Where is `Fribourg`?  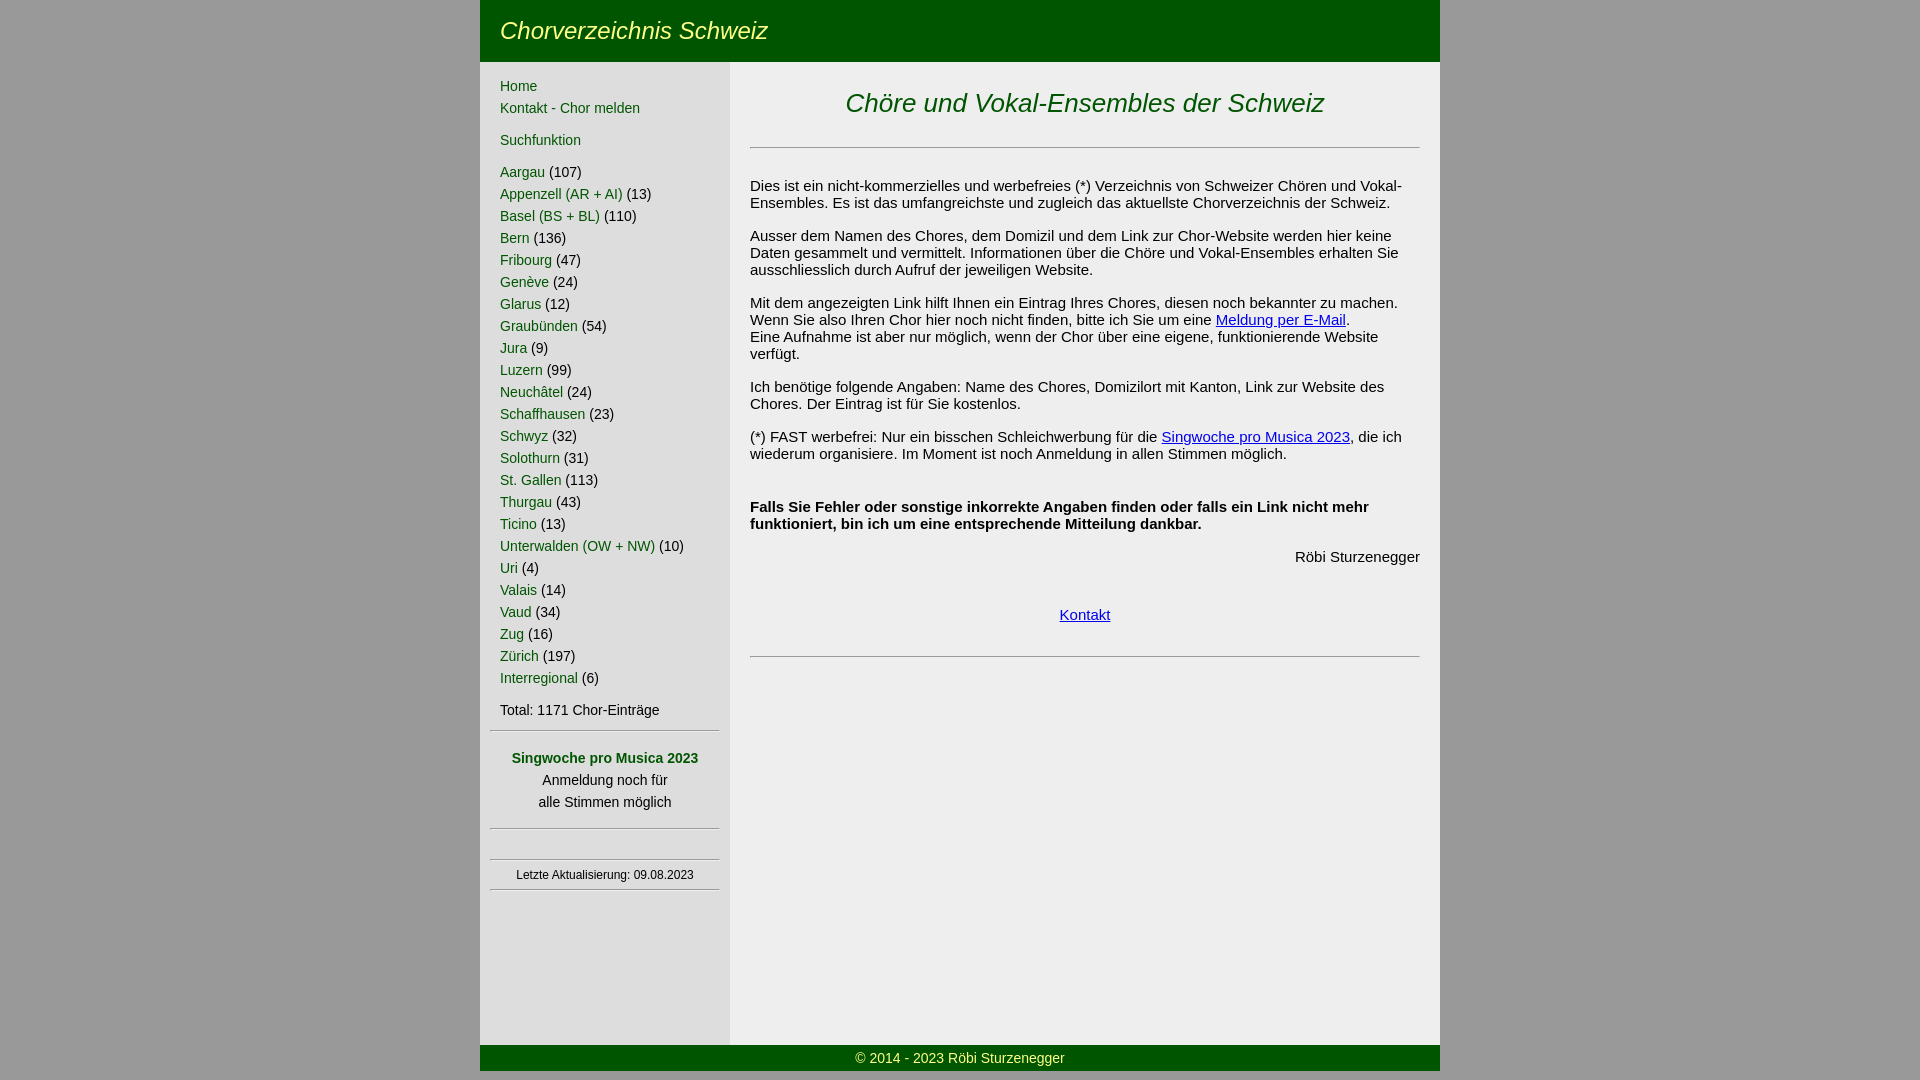
Fribourg is located at coordinates (526, 260).